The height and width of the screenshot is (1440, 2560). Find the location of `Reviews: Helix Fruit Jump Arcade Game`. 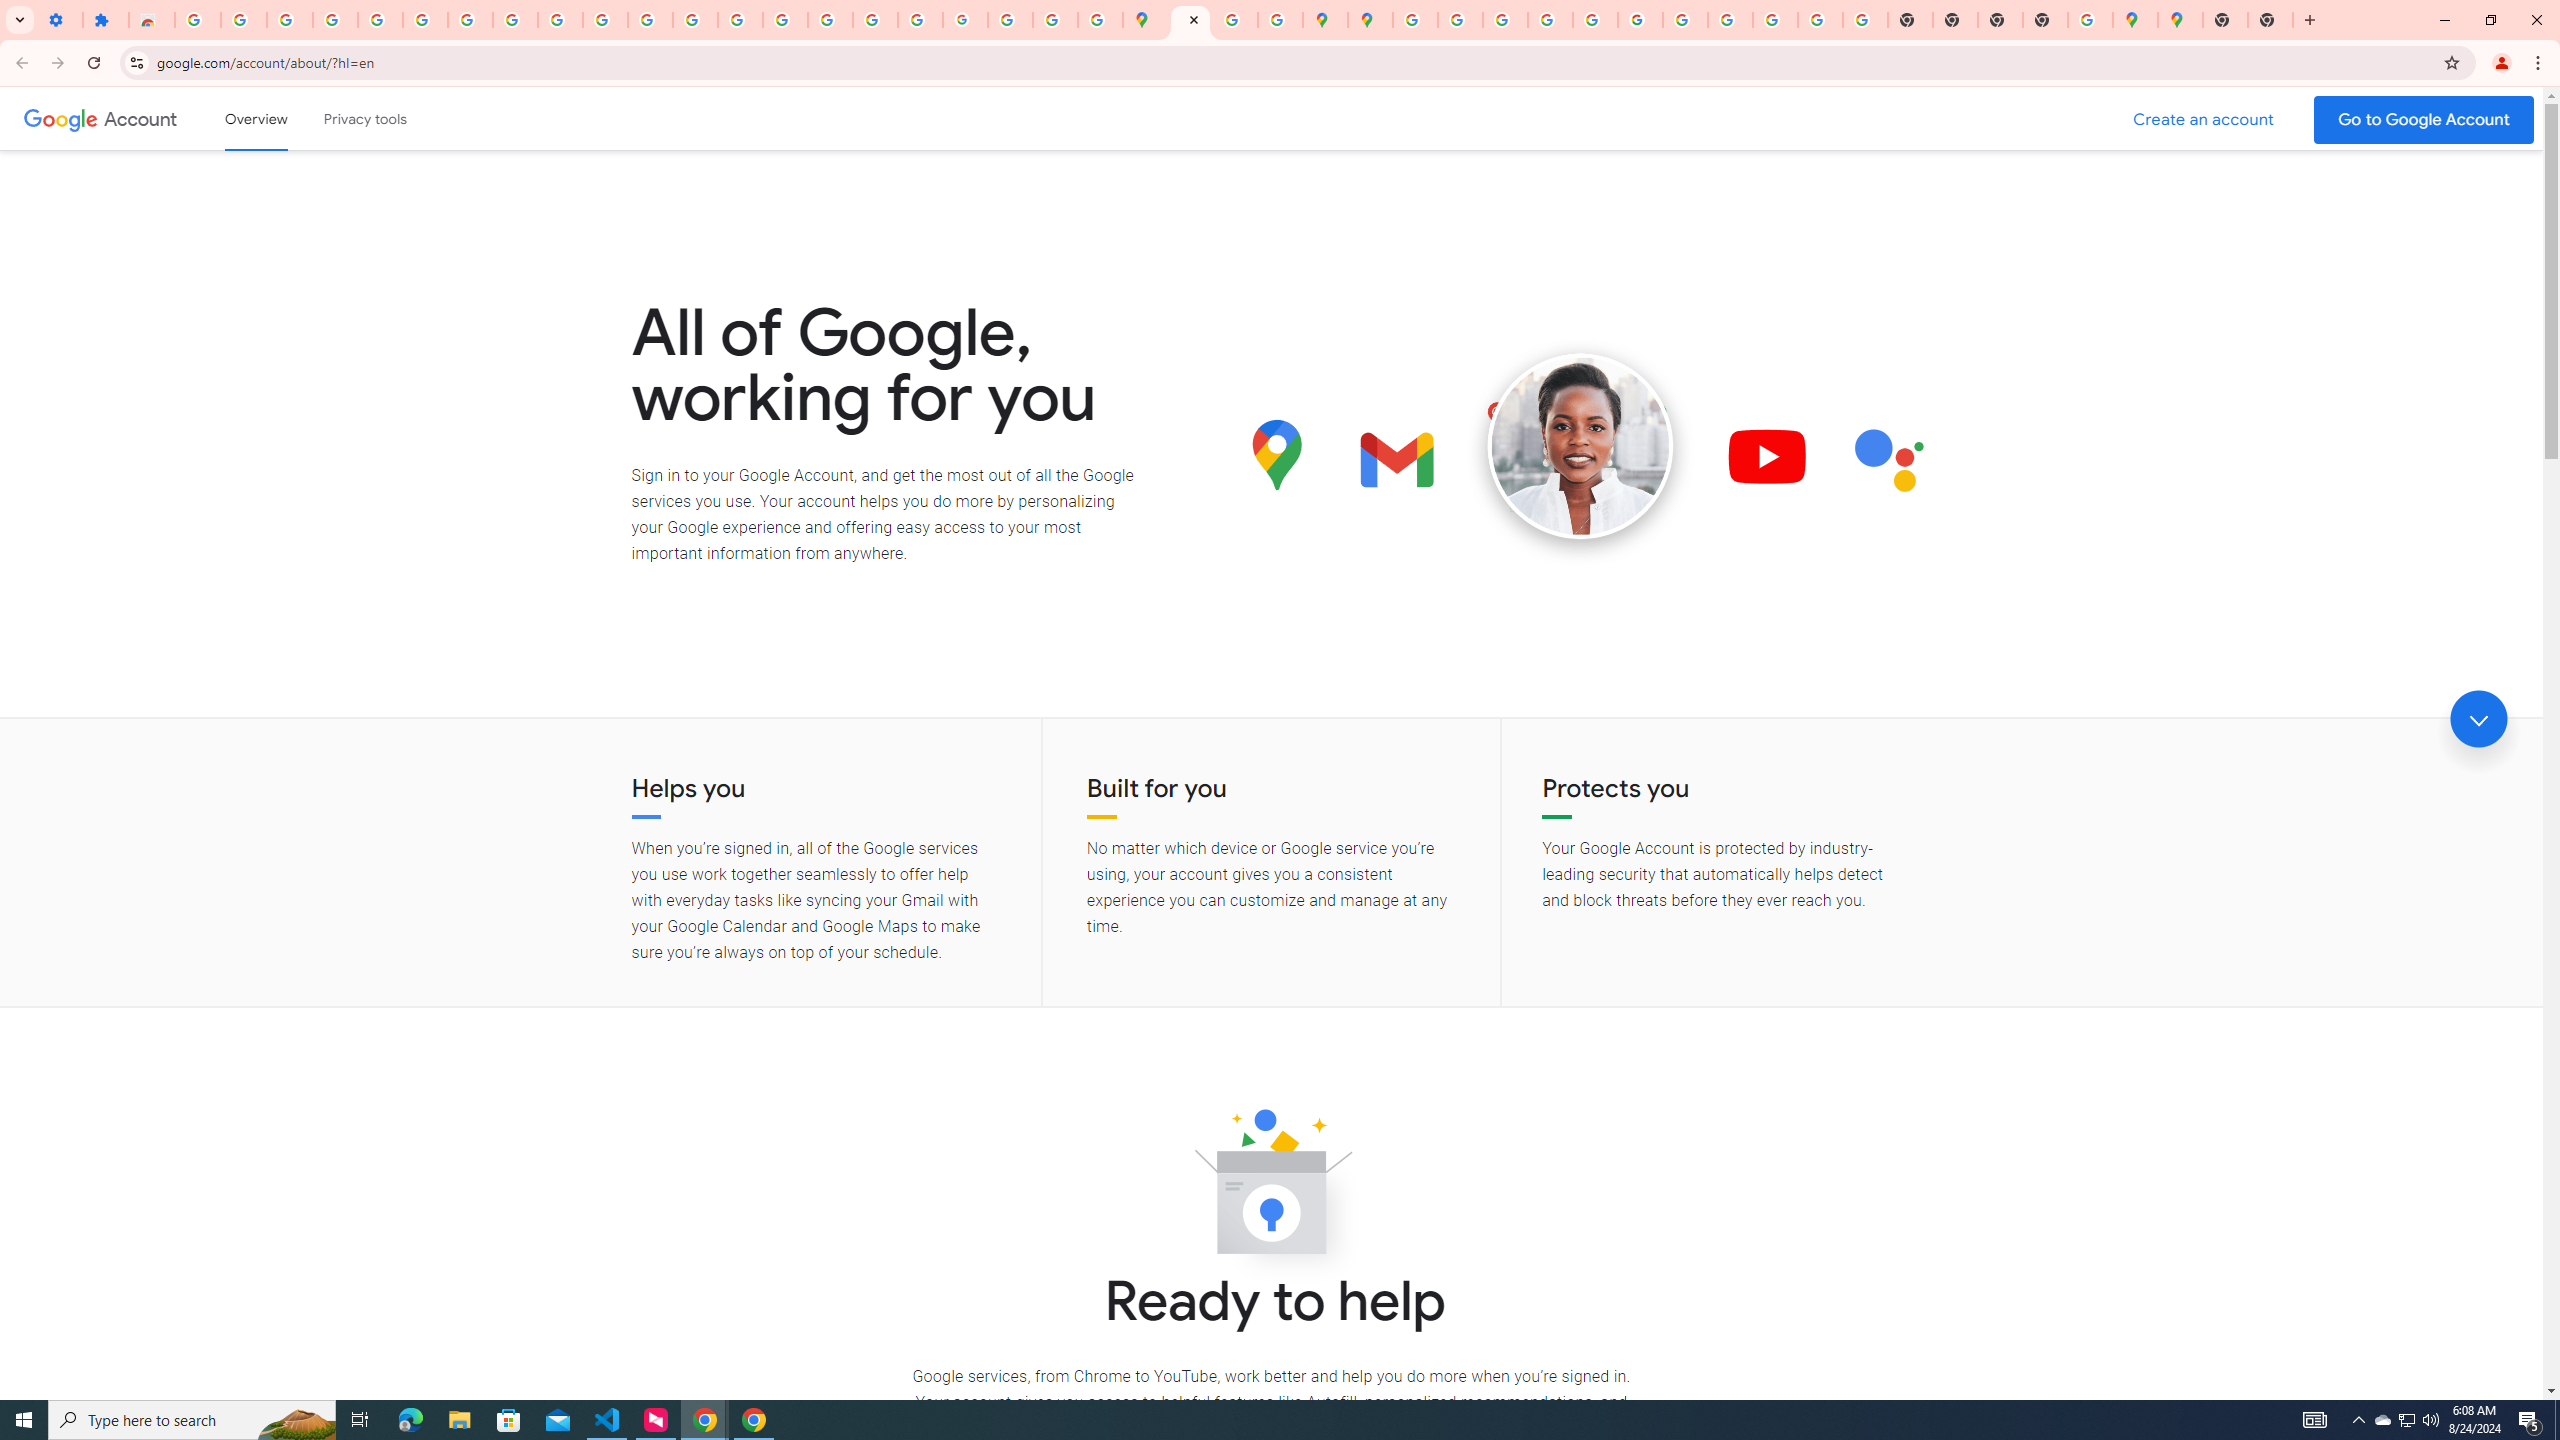

Reviews: Helix Fruit Jump Arcade Game is located at coordinates (152, 20).